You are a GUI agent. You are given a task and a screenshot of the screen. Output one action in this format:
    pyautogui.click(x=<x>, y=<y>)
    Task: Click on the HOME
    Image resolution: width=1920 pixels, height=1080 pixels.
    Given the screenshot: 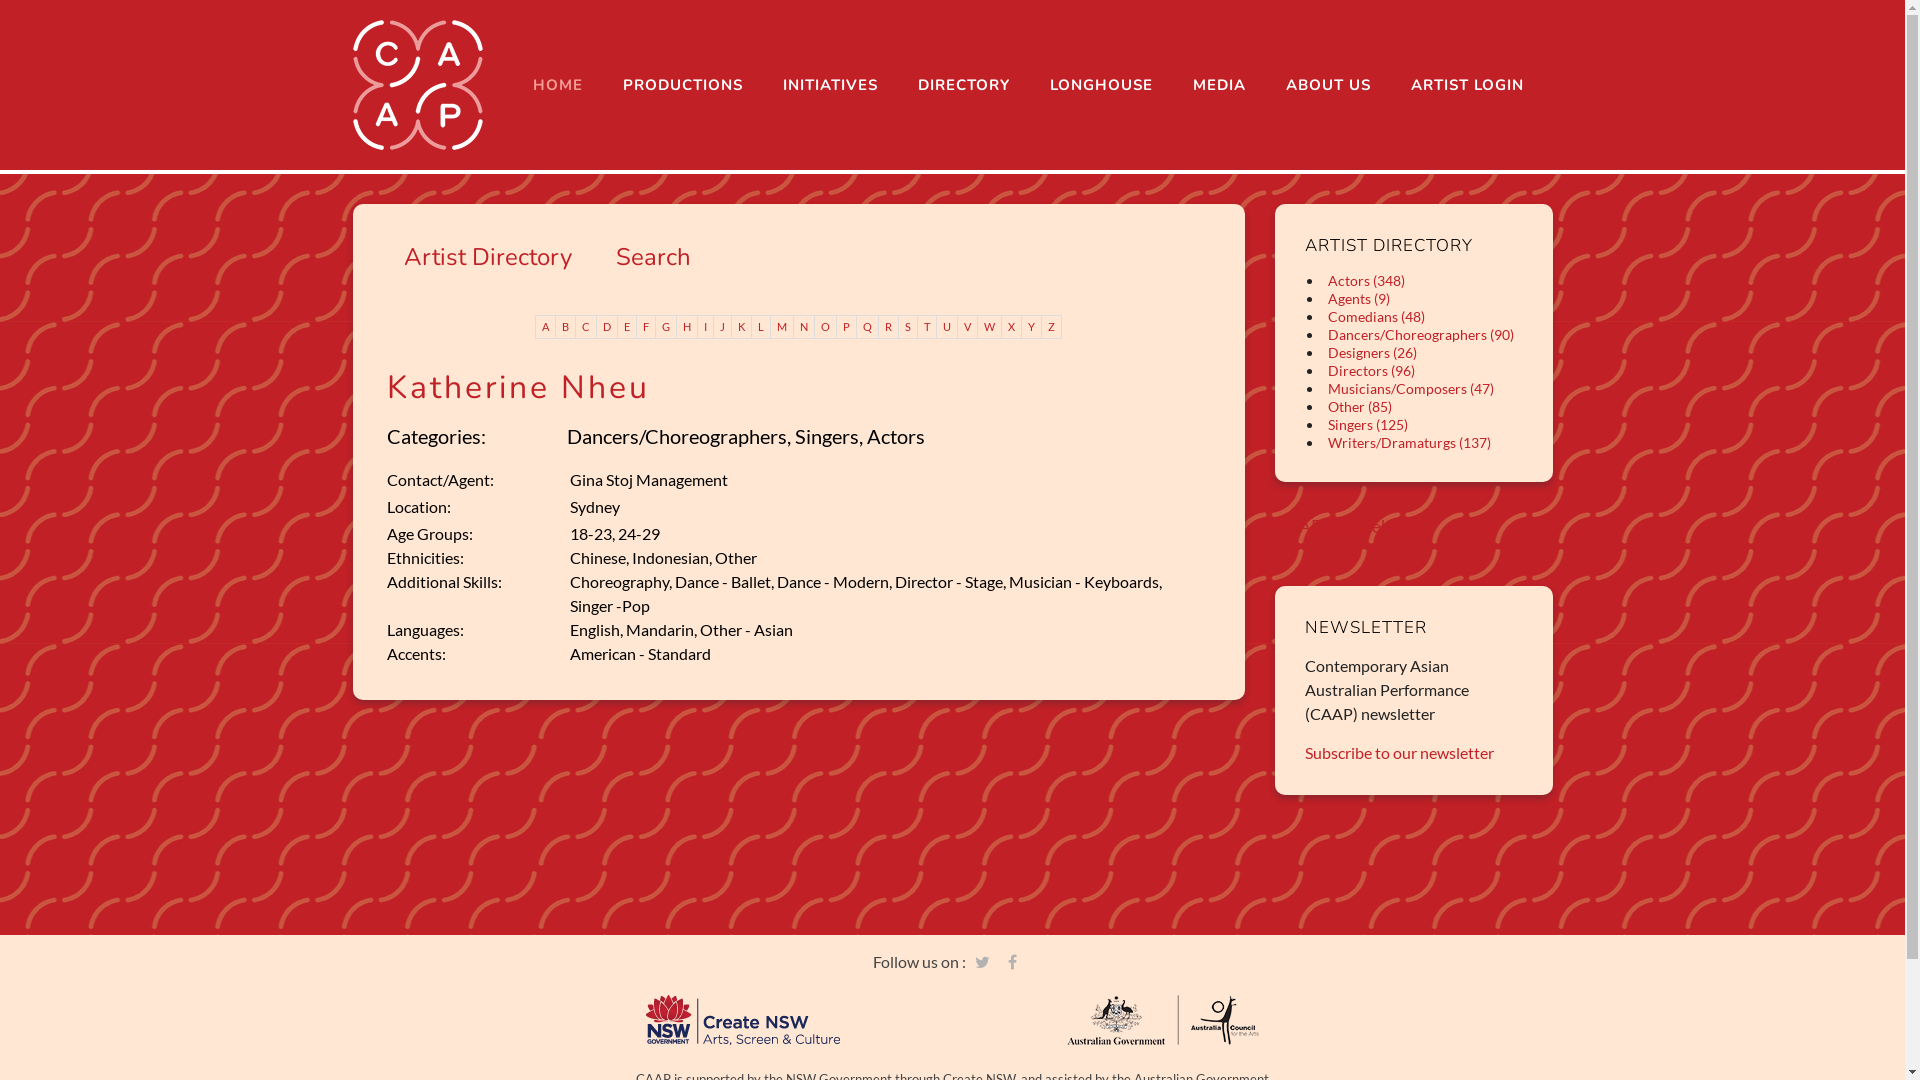 What is the action you would take?
    pyautogui.click(x=557, y=85)
    